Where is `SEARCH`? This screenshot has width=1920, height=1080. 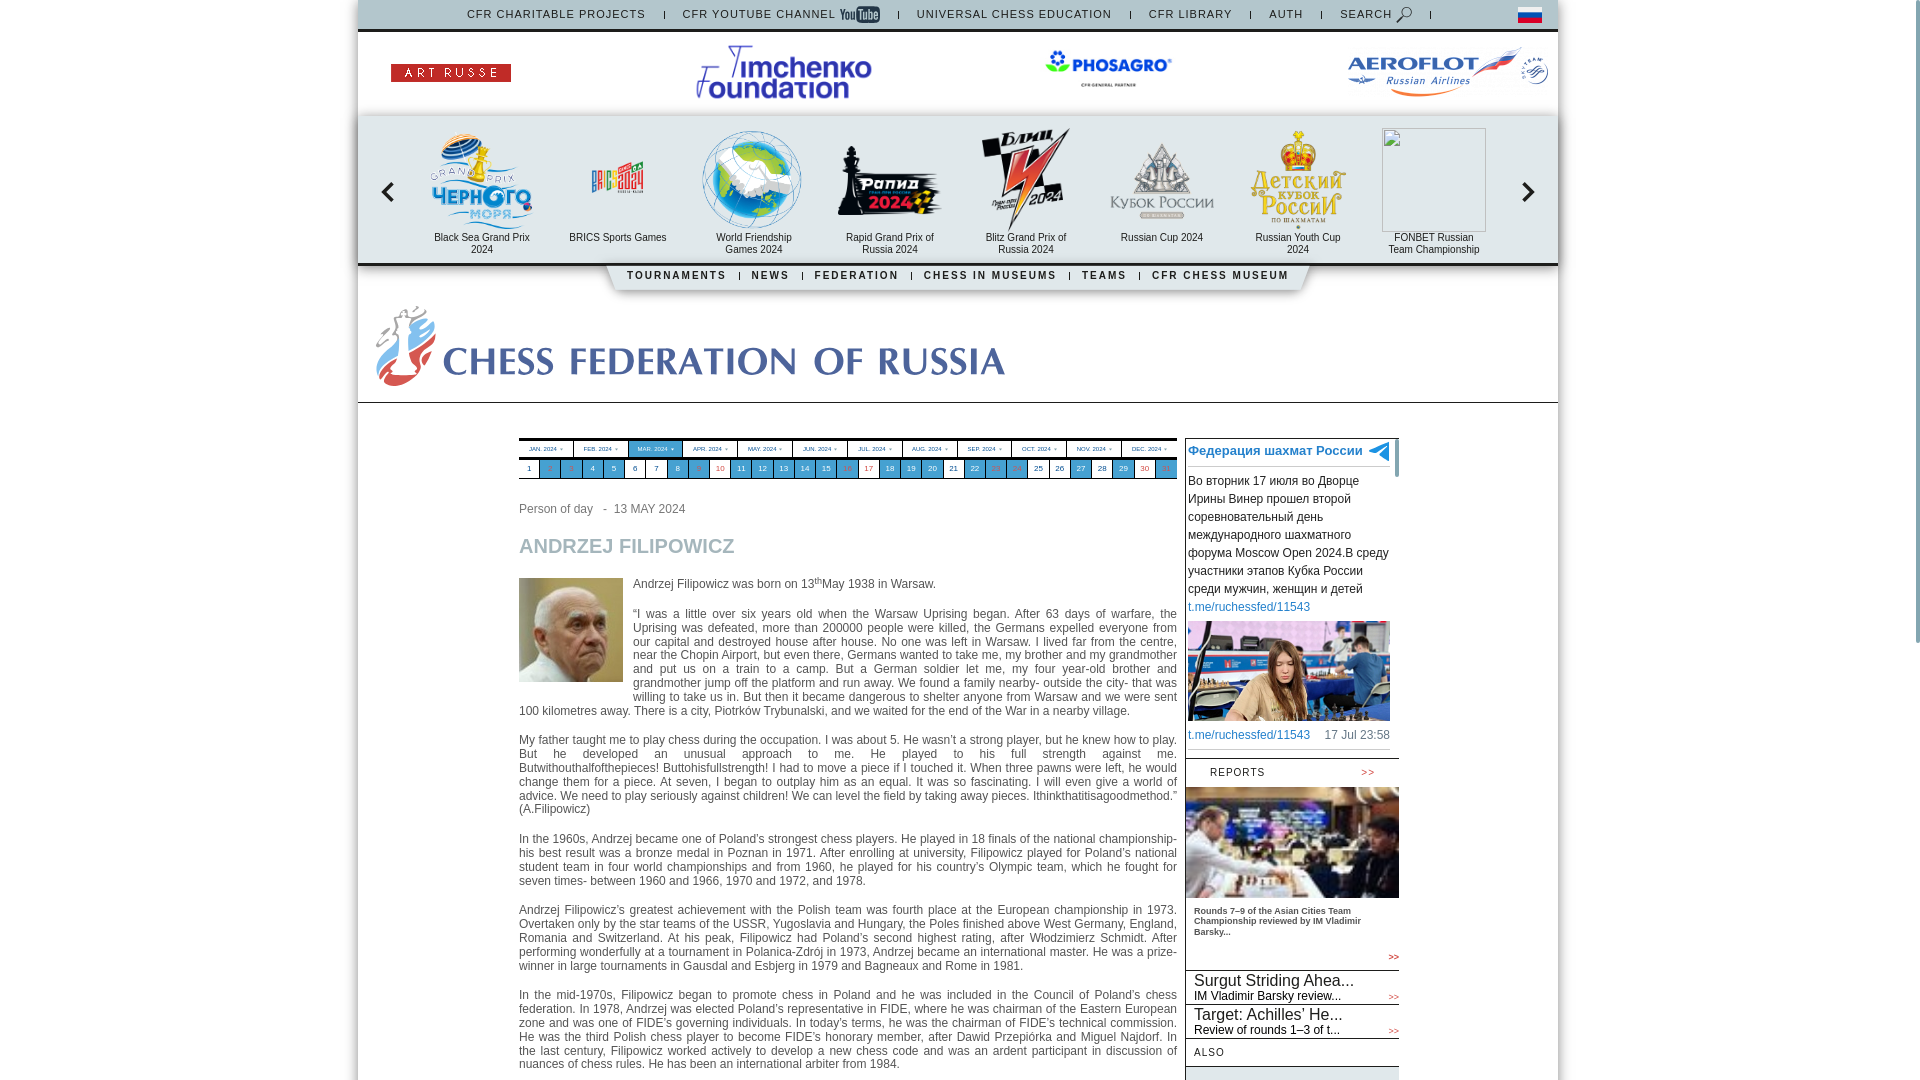 SEARCH is located at coordinates (1376, 14).